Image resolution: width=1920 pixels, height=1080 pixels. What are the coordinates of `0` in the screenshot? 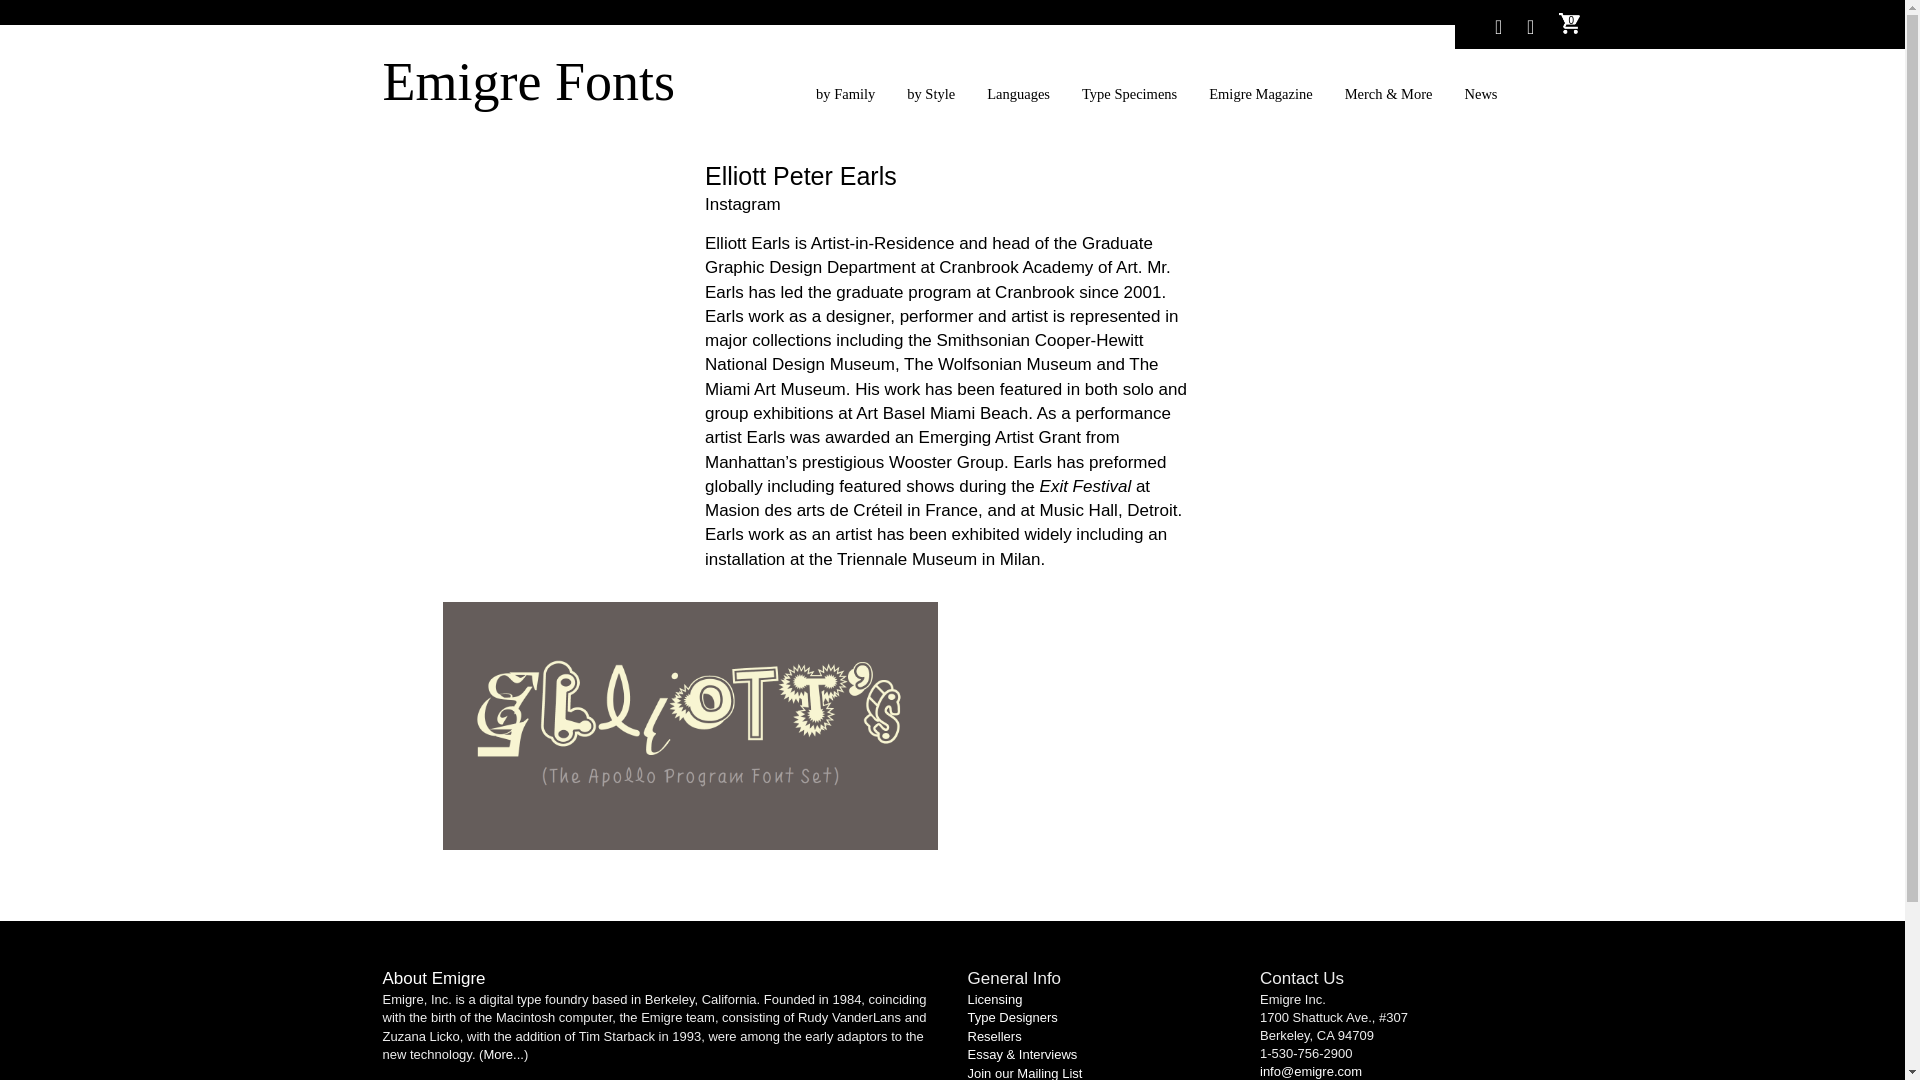 It's located at (1570, 26).